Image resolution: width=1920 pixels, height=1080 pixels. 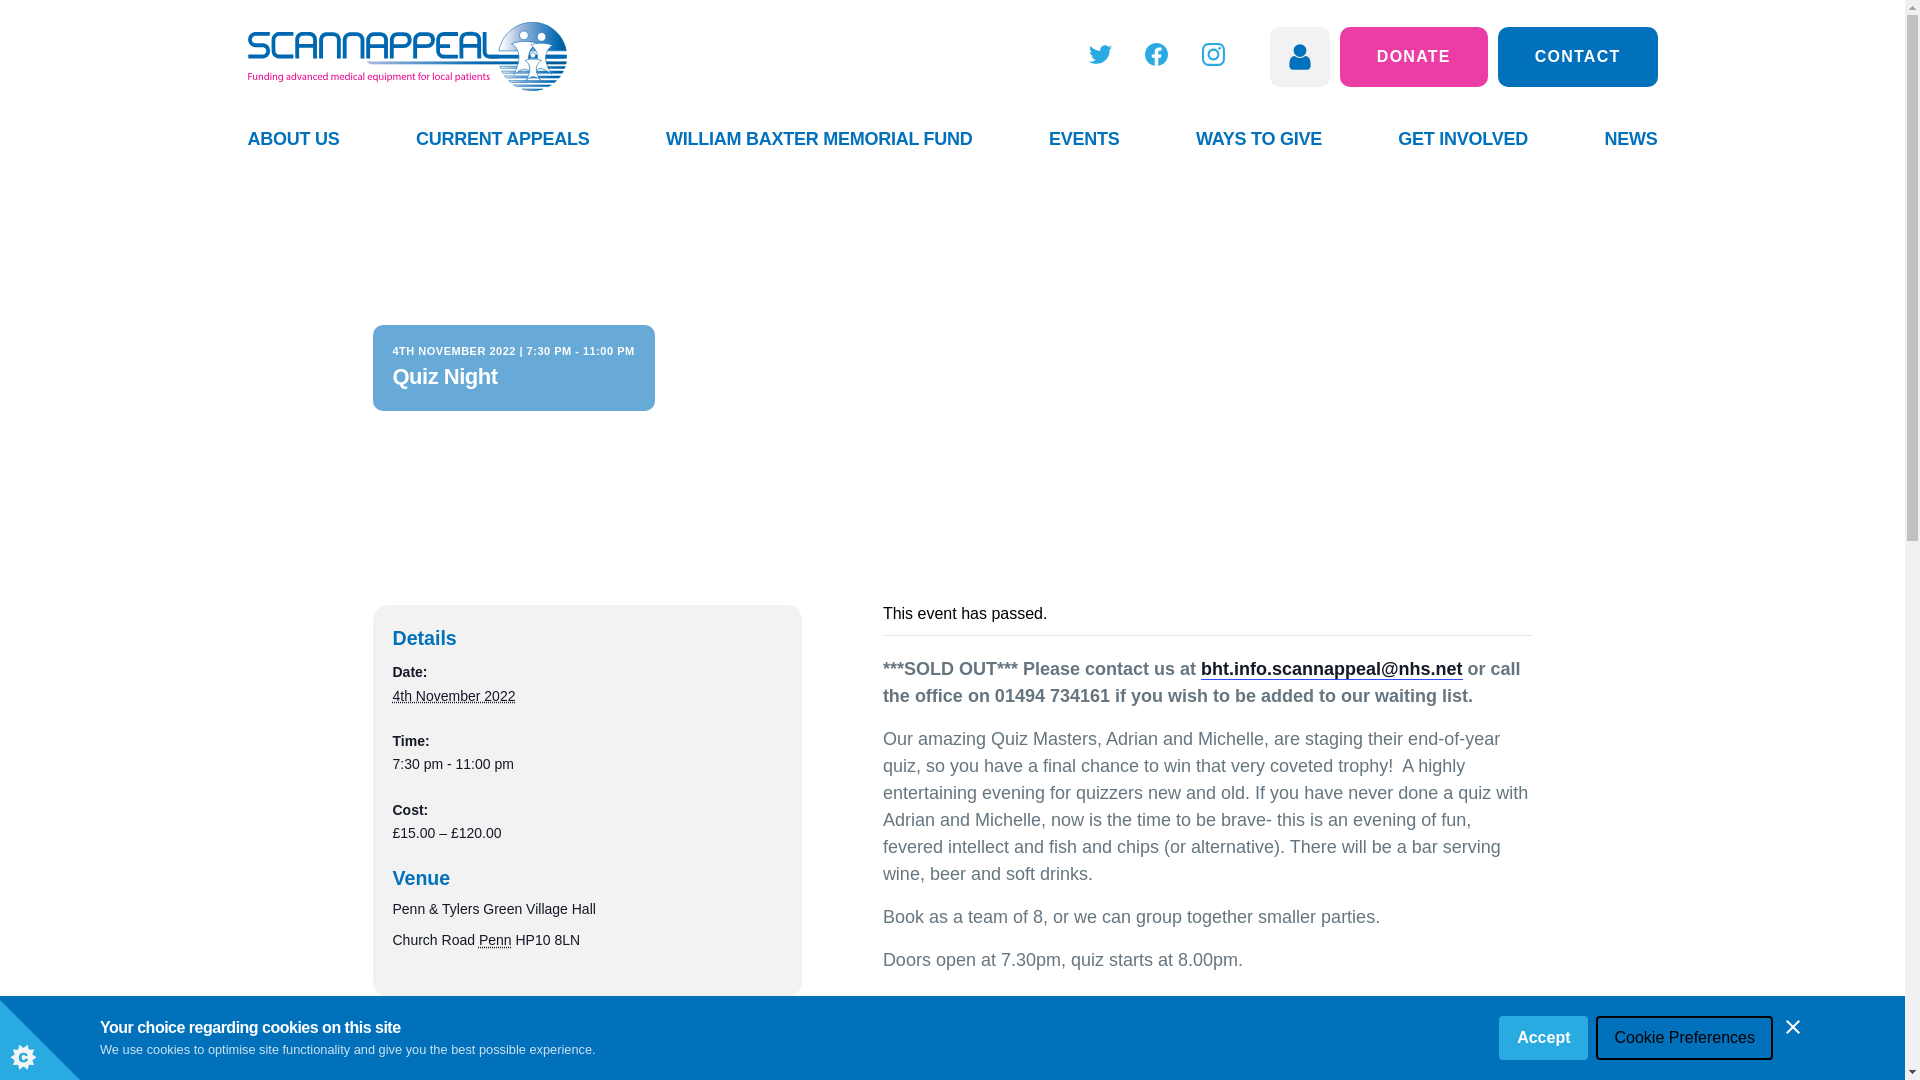 What do you see at coordinates (293, 138) in the screenshot?
I see `ABOUT US` at bounding box center [293, 138].